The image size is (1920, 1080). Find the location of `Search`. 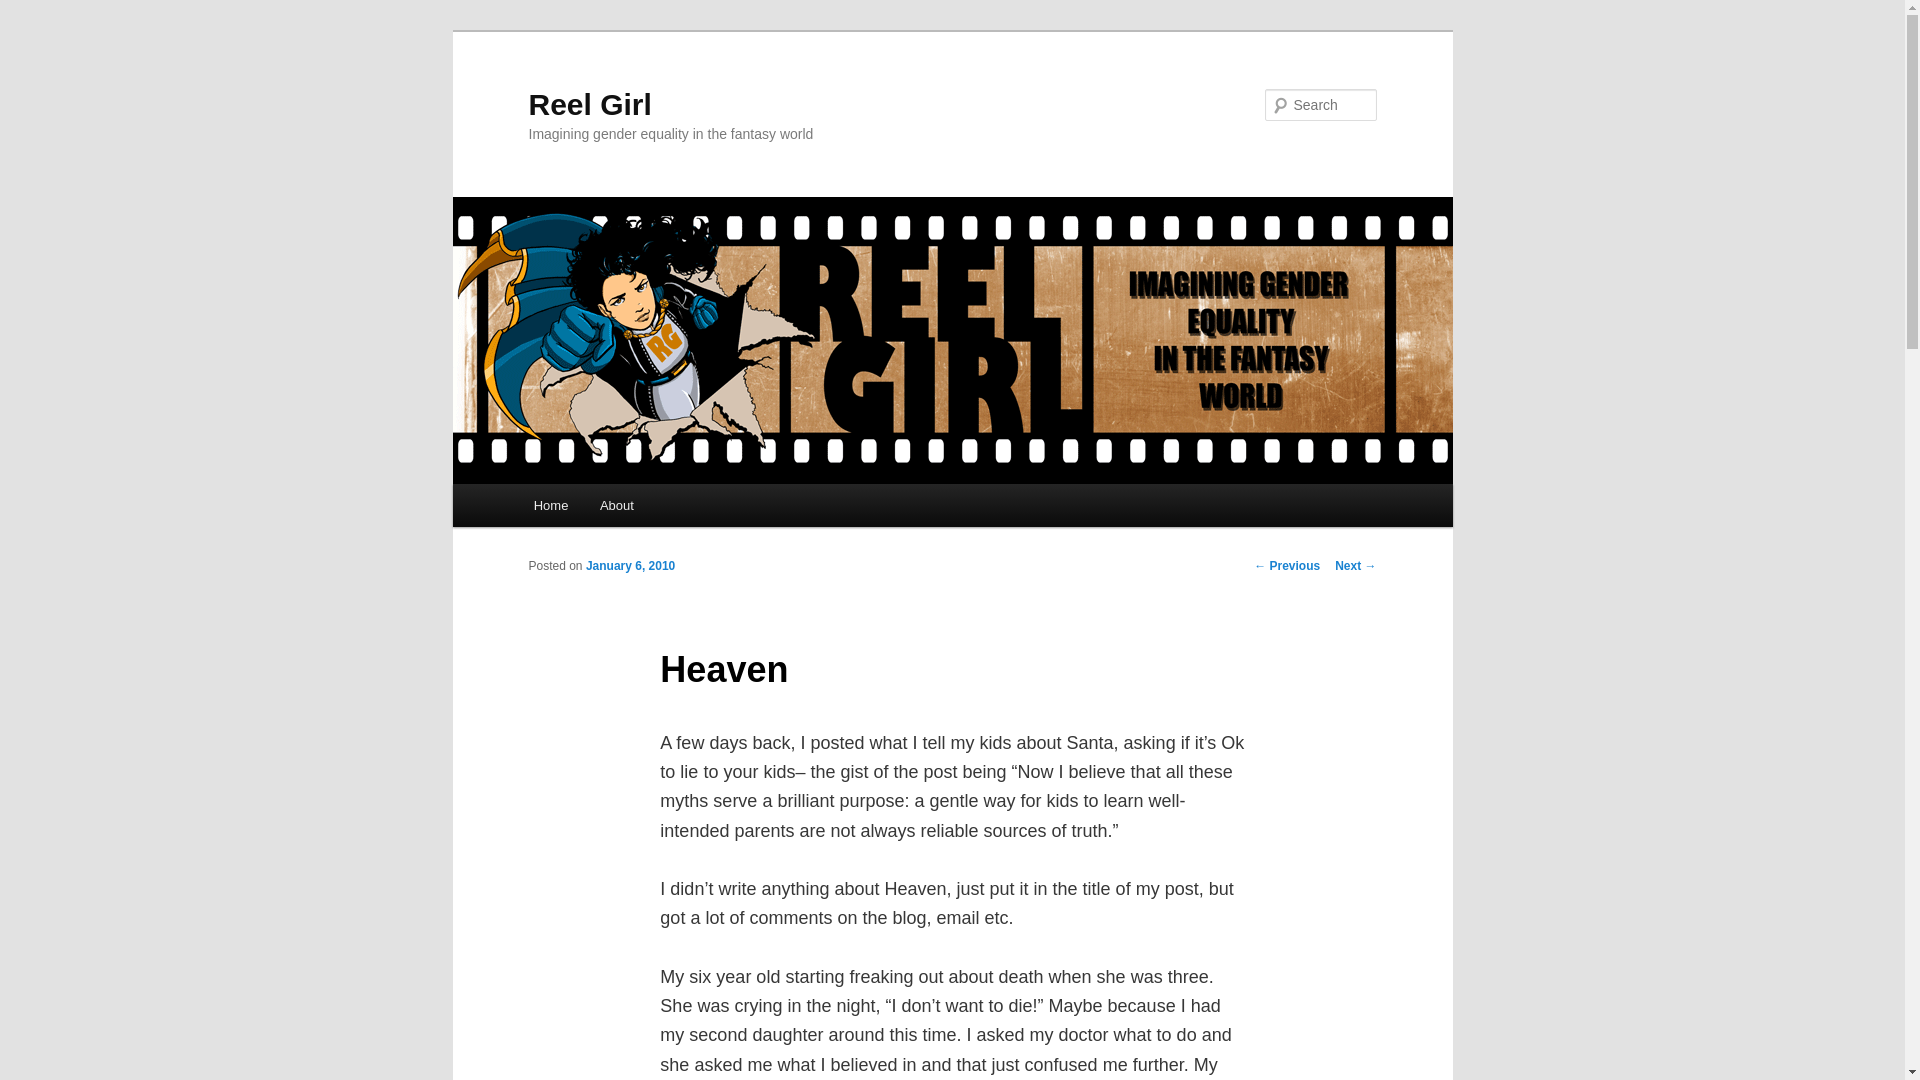

Search is located at coordinates (32, 11).